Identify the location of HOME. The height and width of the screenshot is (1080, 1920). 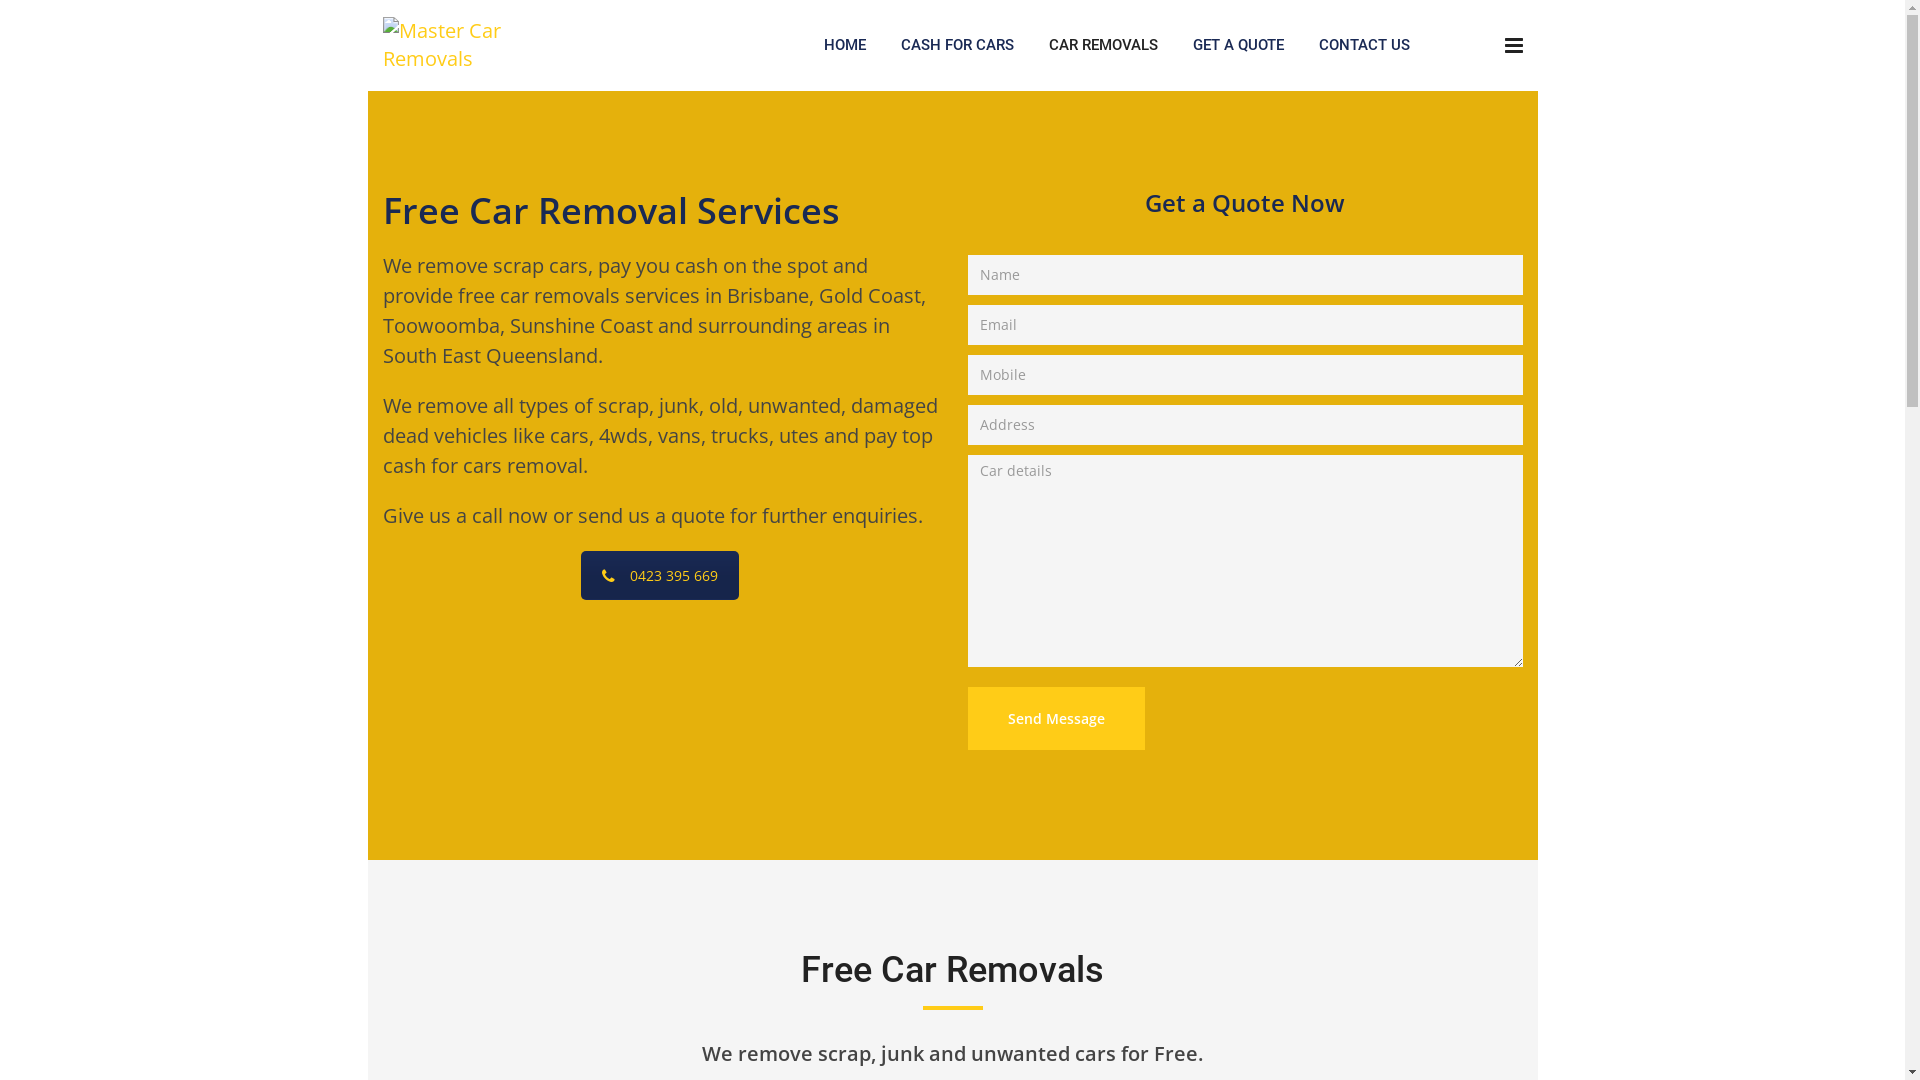
(845, 45).